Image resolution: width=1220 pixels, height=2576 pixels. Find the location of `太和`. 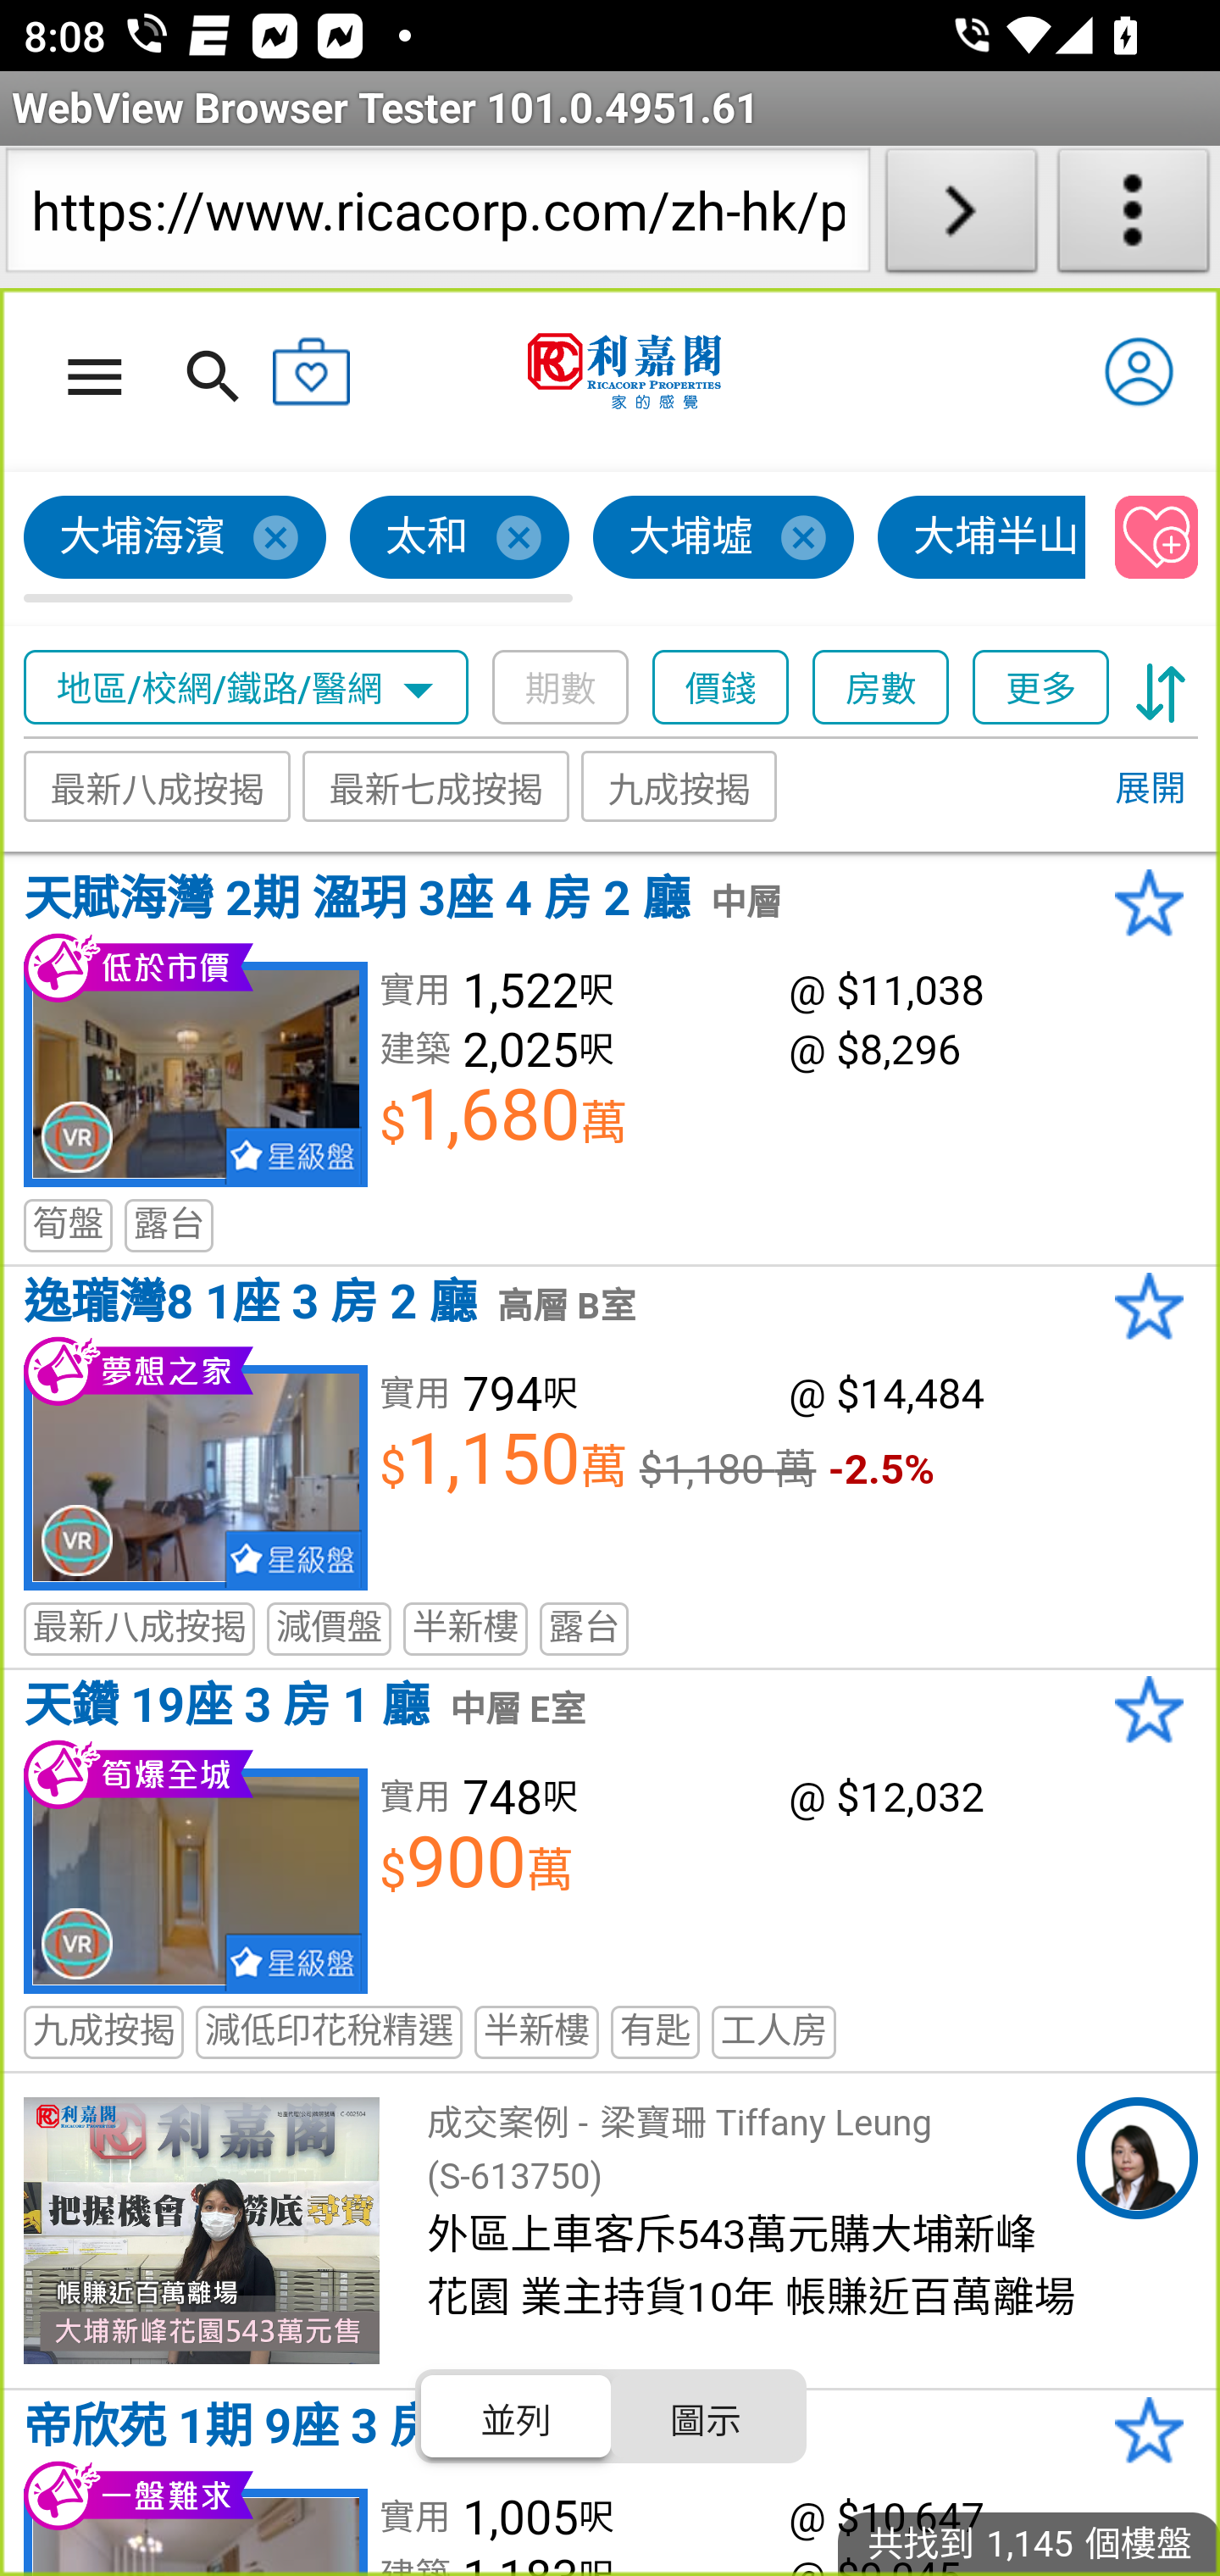

太和 is located at coordinates (461, 538).